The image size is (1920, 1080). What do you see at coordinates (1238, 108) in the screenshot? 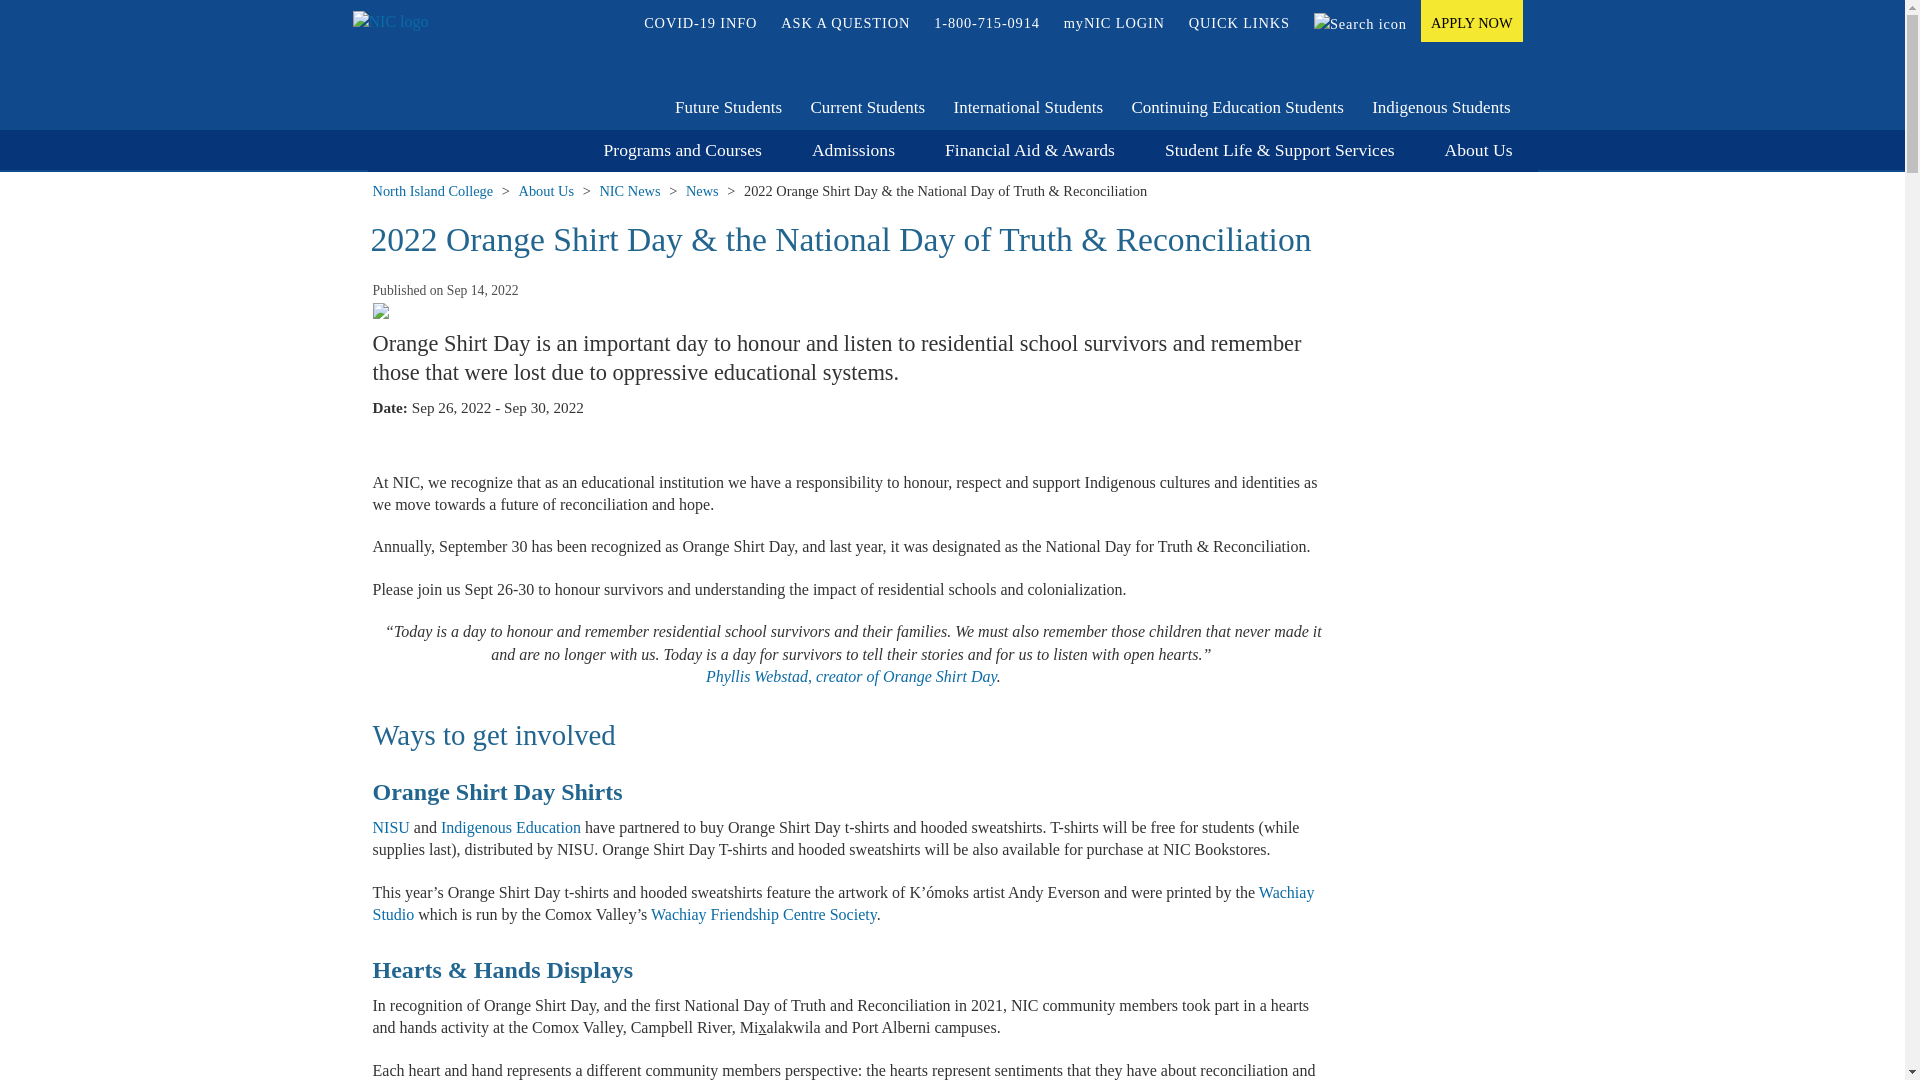
I see `Continuing Education Students` at bounding box center [1238, 108].